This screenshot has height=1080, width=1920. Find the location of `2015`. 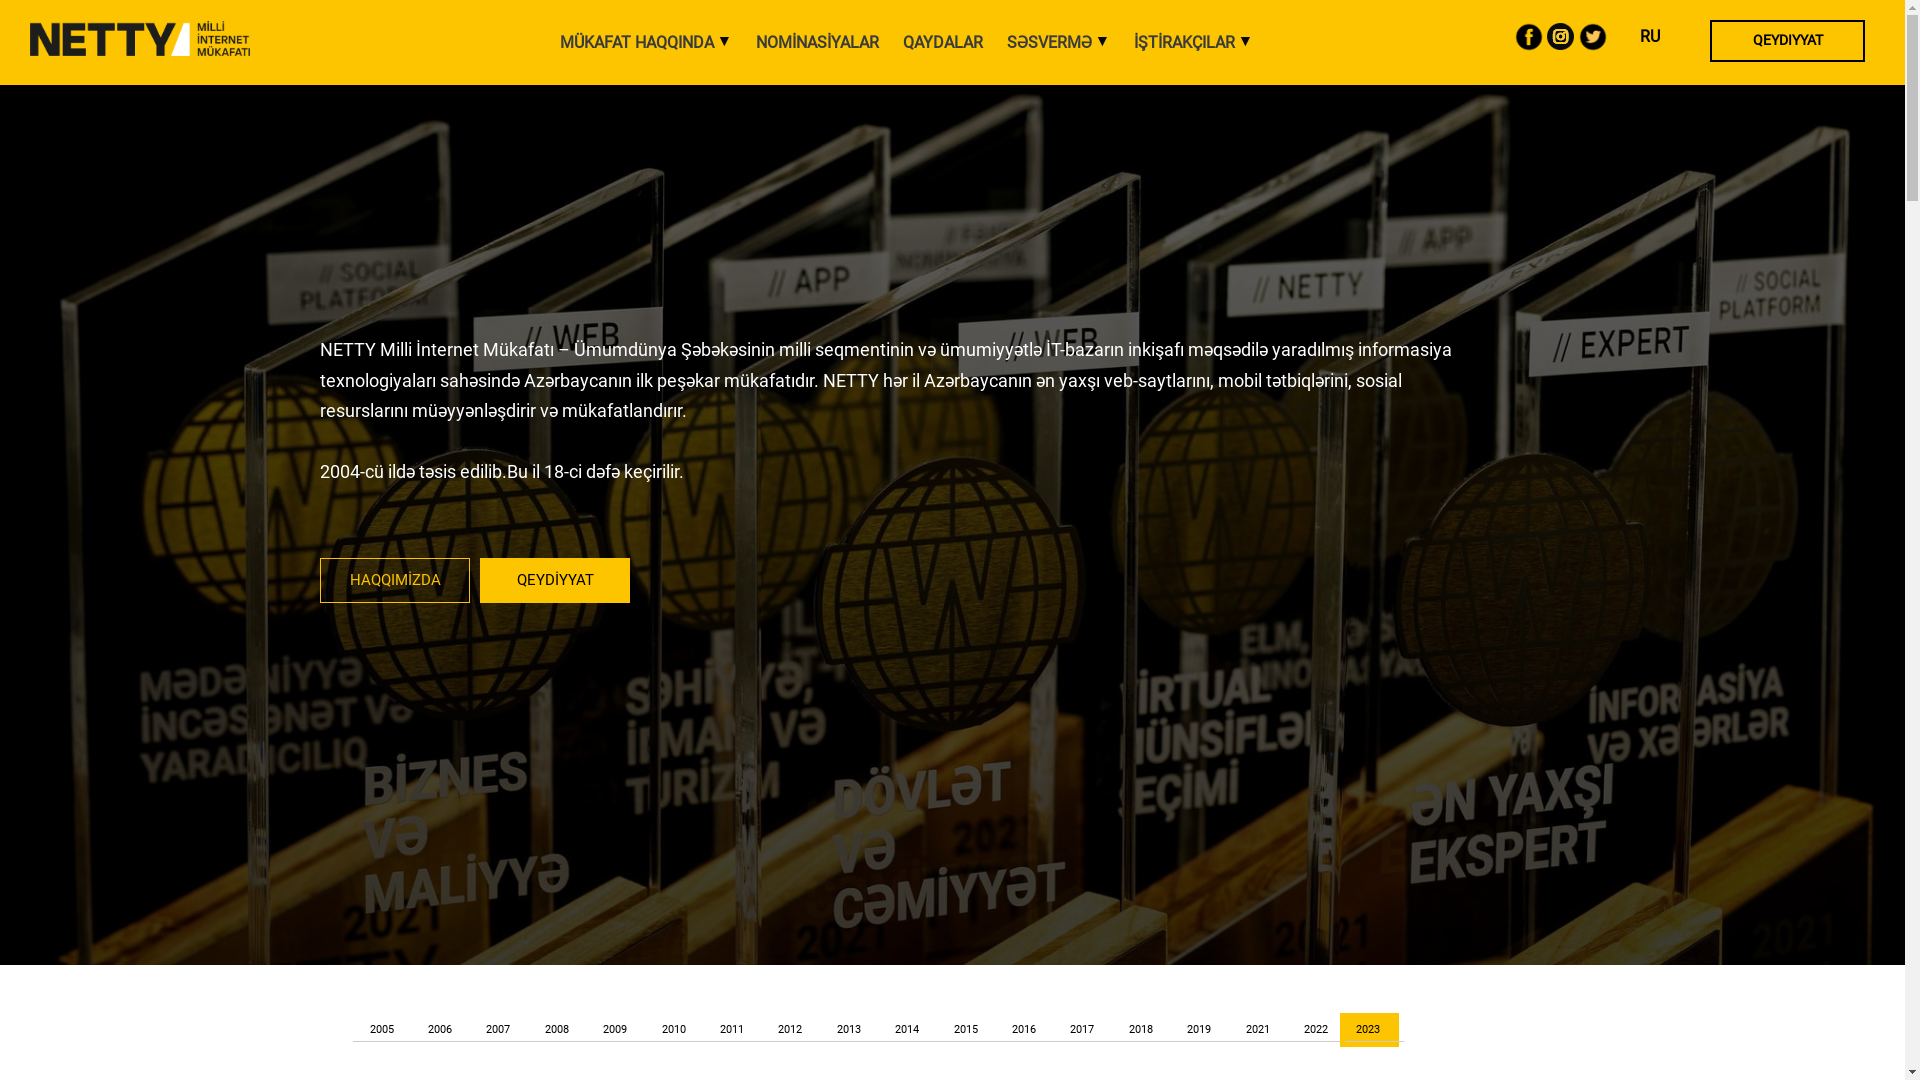

2015 is located at coordinates (965, 1030).